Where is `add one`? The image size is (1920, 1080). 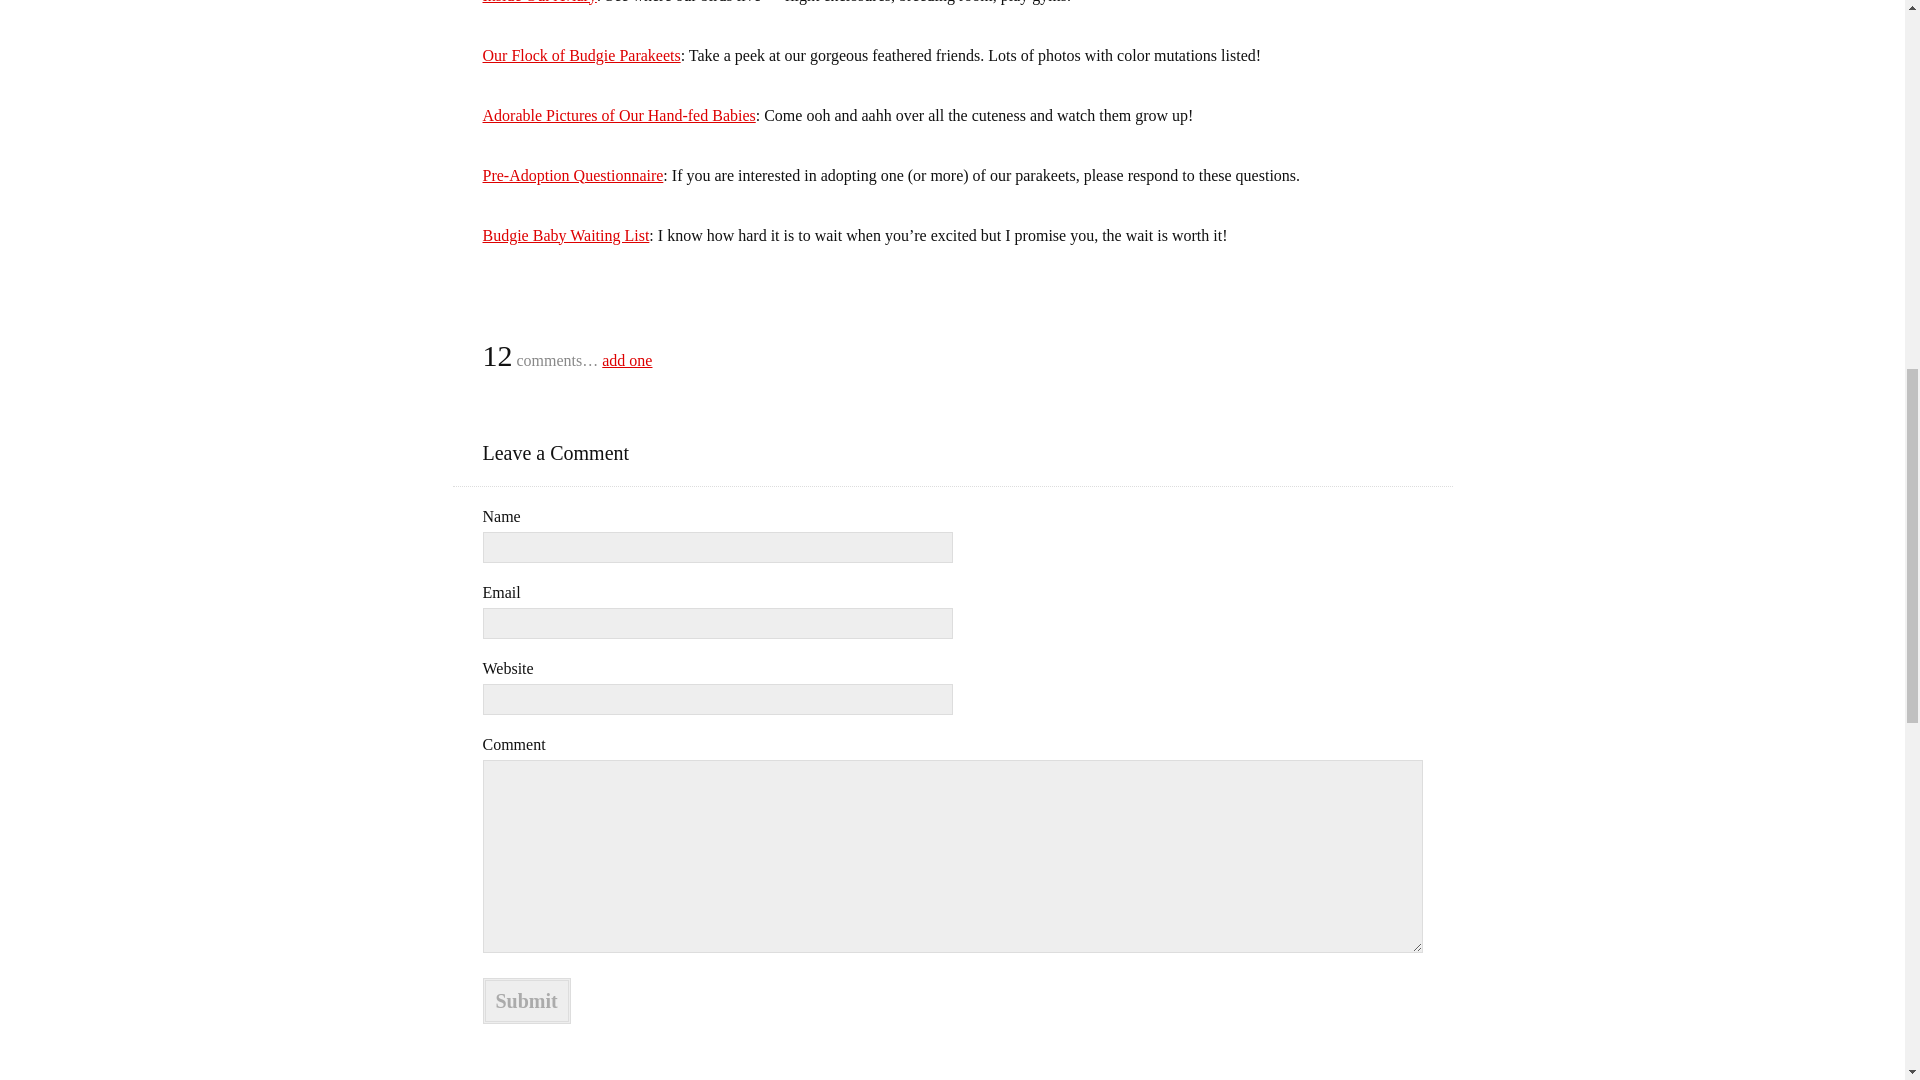 add one is located at coordinates (627, 360).